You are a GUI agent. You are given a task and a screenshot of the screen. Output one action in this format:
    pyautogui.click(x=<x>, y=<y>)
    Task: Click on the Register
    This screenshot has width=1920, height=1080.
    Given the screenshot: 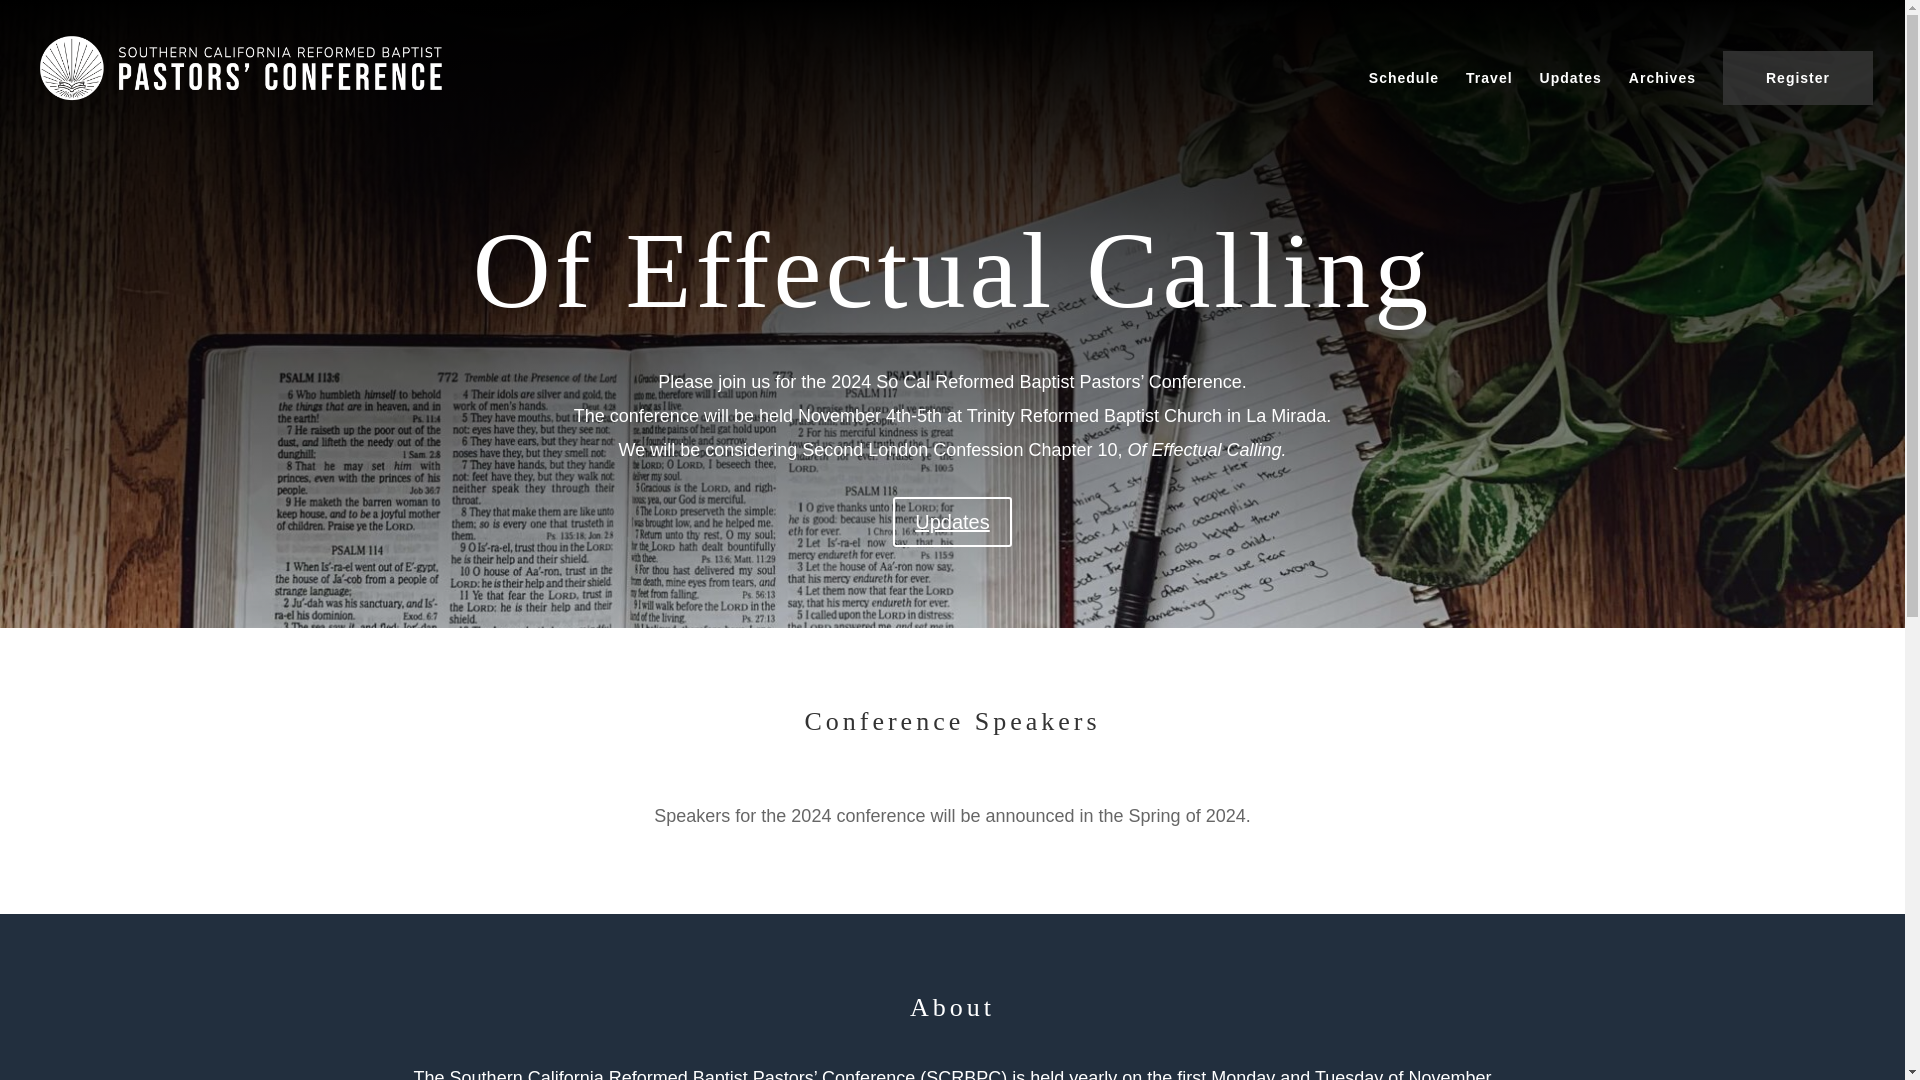 What is the action you would take?
    pyautogui.click(x=1798, y=77)
    